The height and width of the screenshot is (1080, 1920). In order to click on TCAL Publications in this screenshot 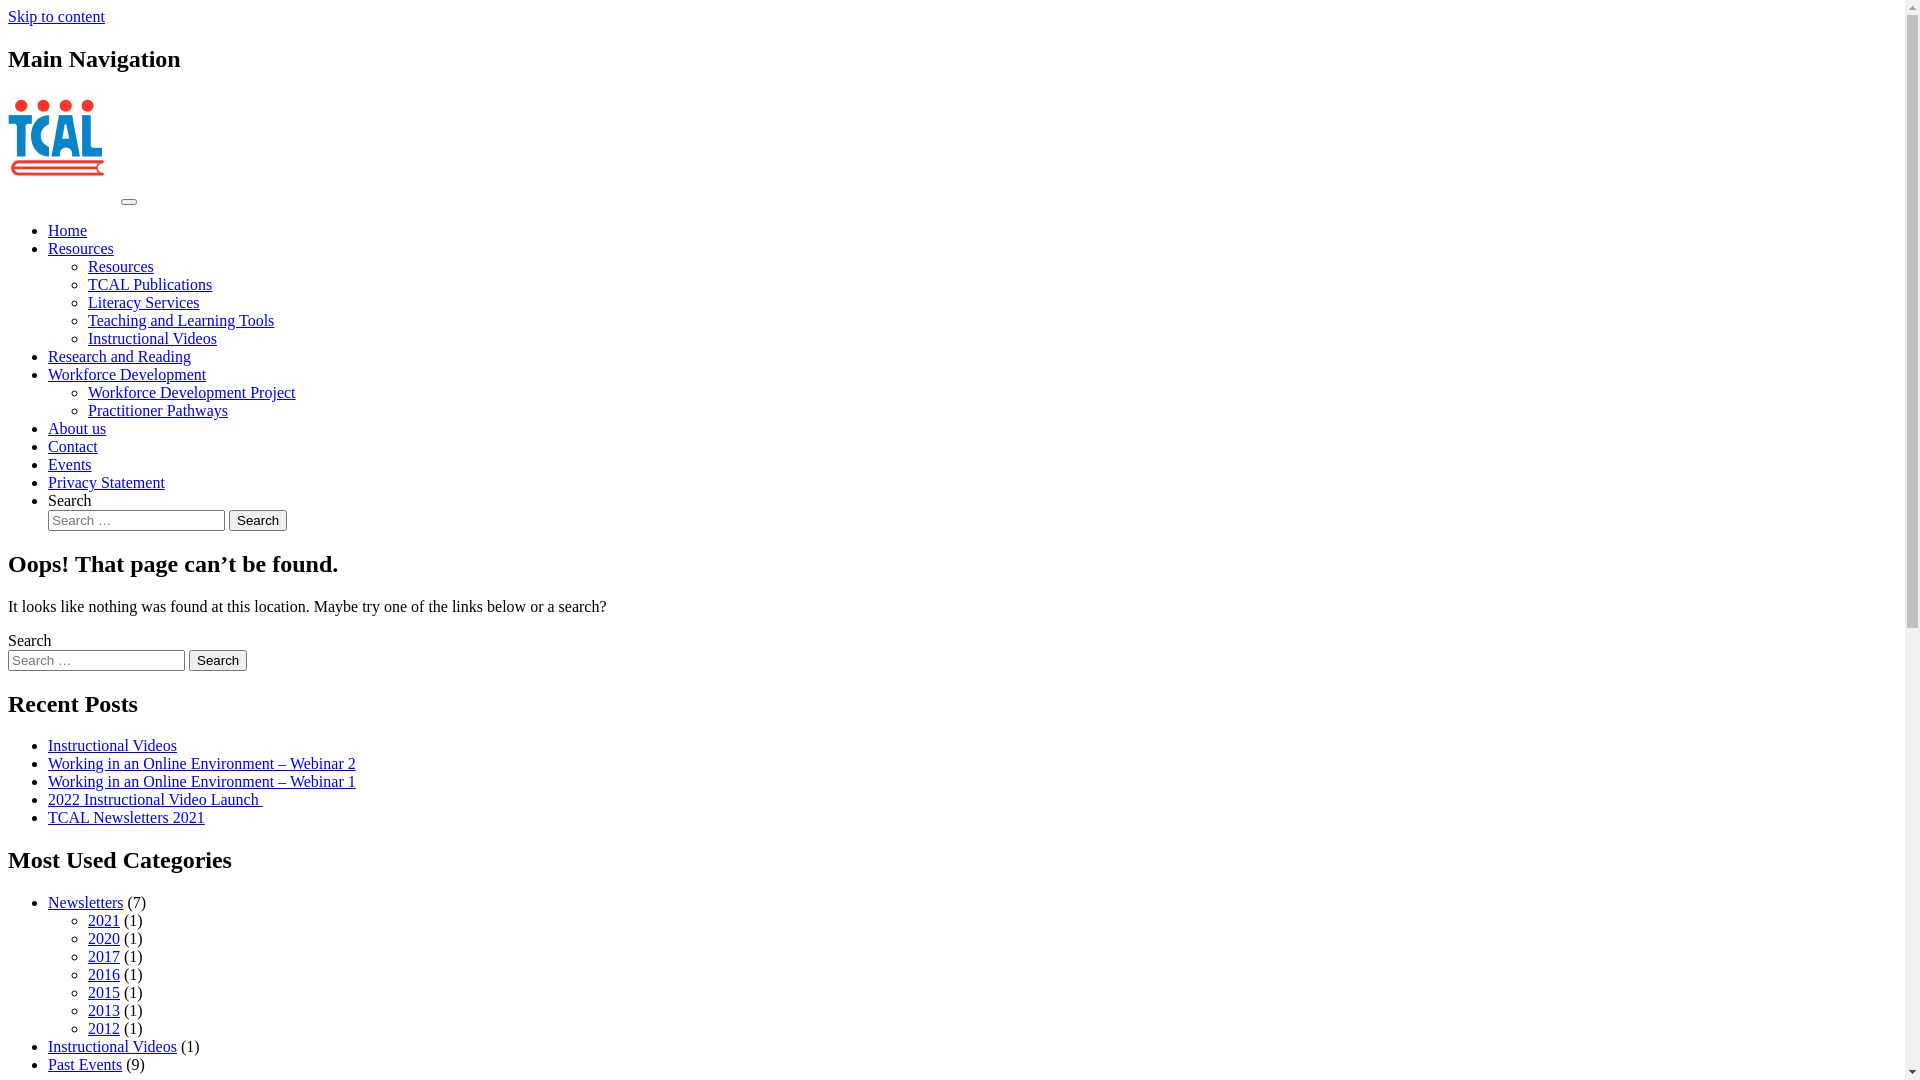, I will do `click(150, 284)`.